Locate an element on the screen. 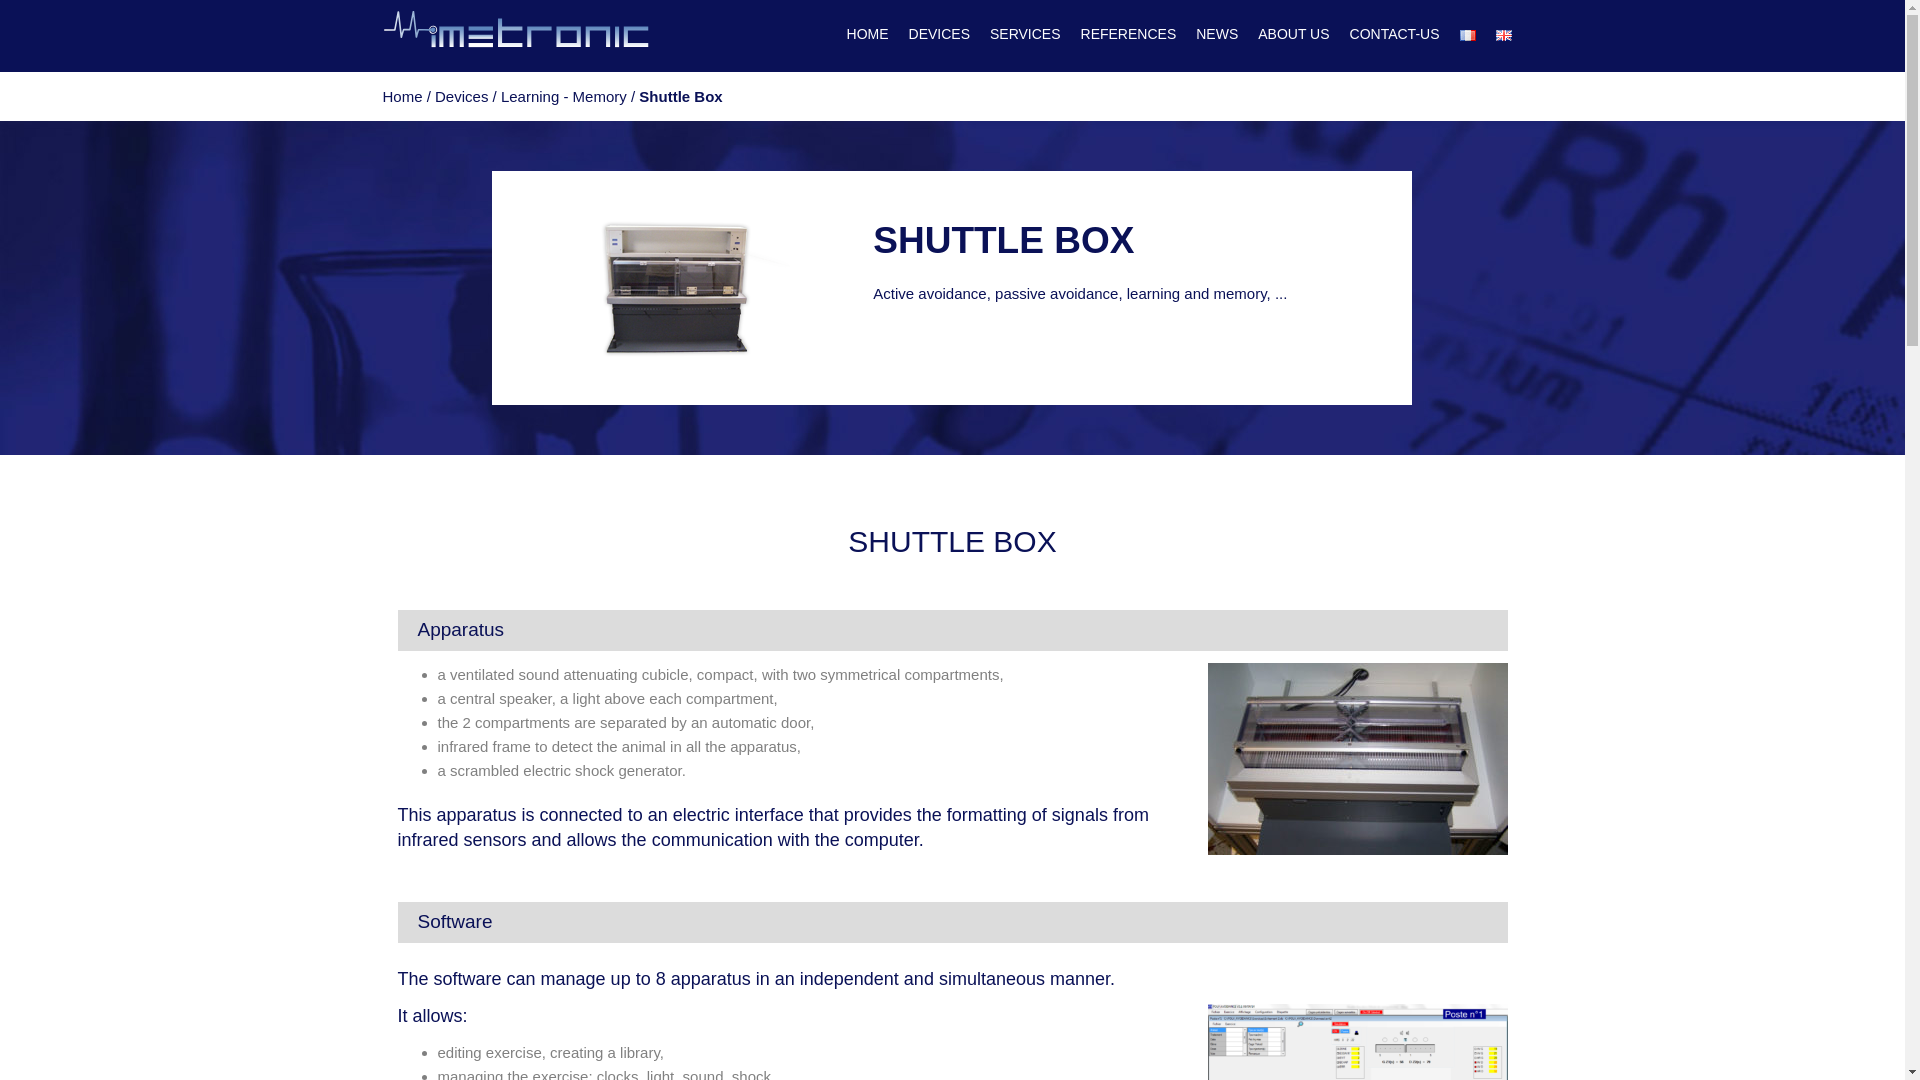  DEVICES is located at coordinates (938, 34).